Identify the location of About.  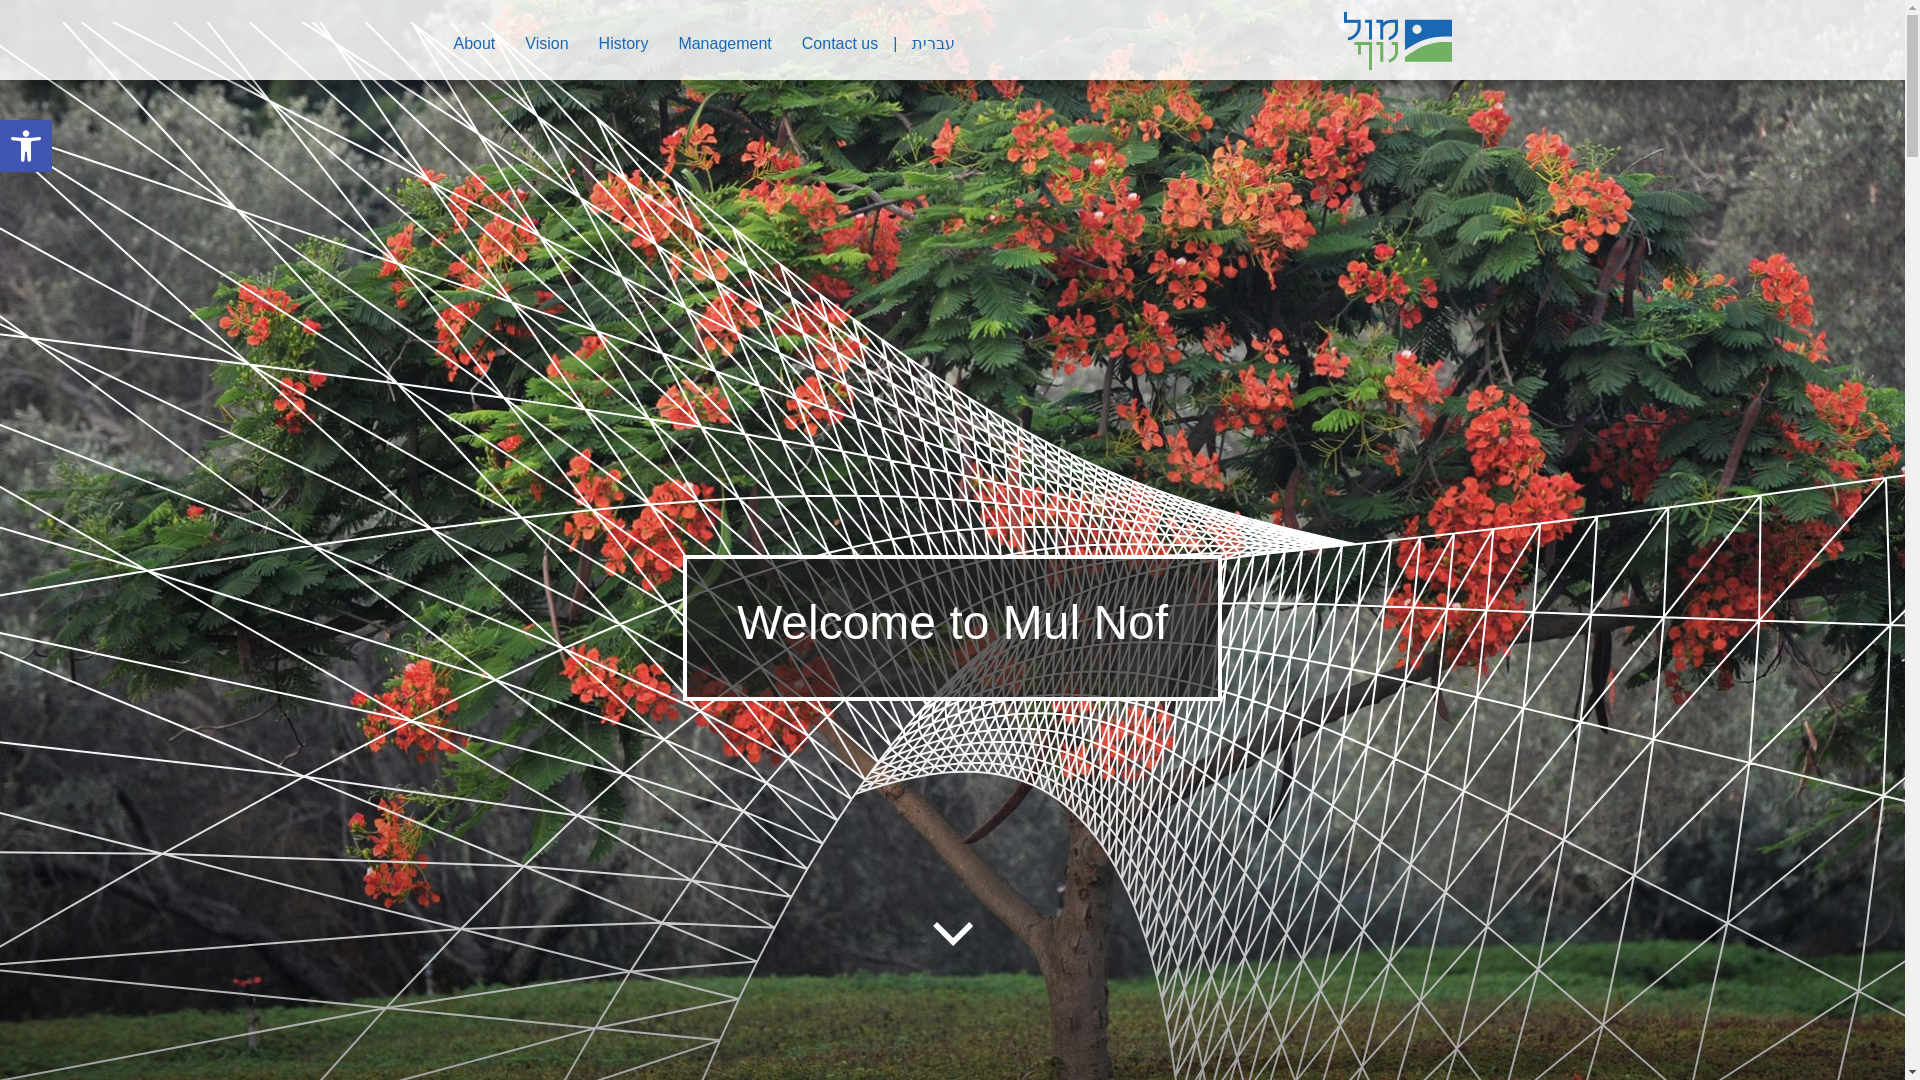
(951, 934).